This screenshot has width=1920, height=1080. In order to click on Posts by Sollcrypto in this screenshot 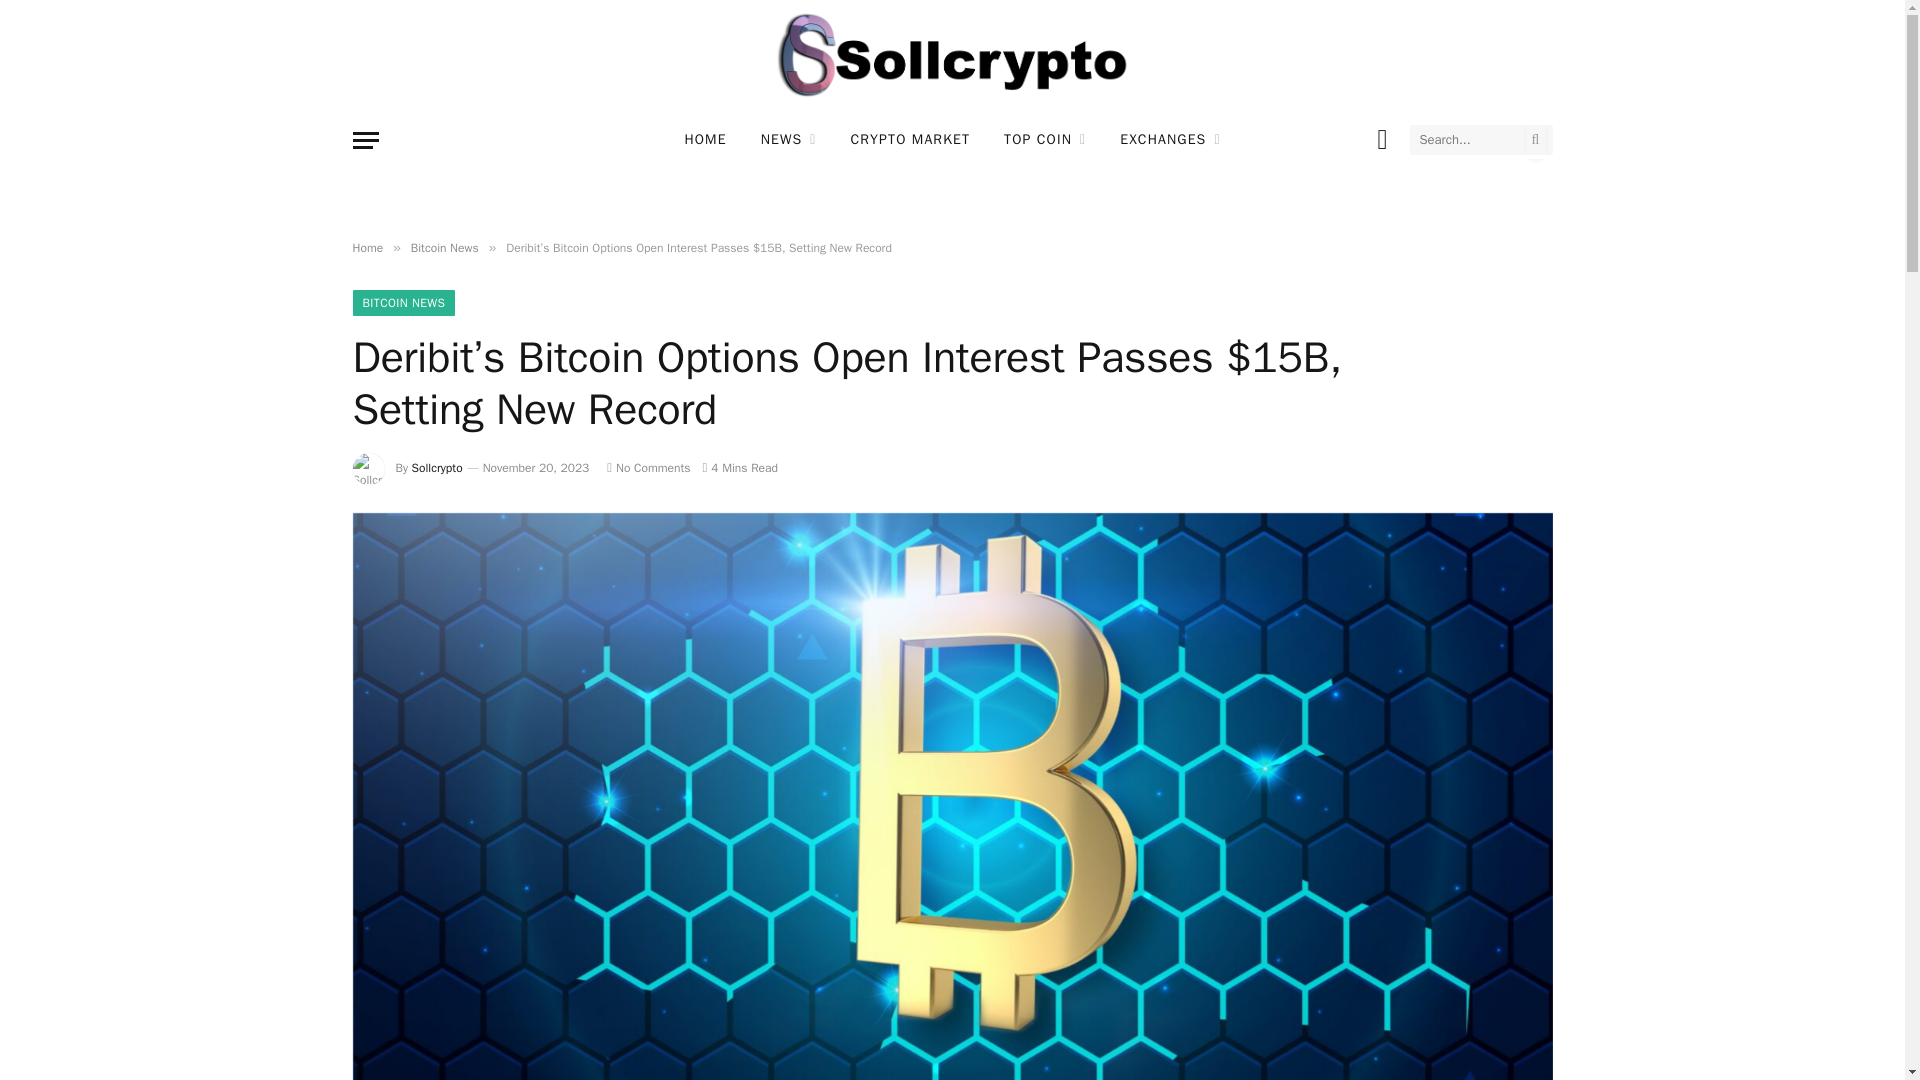, I will do `click(437, 468)`.